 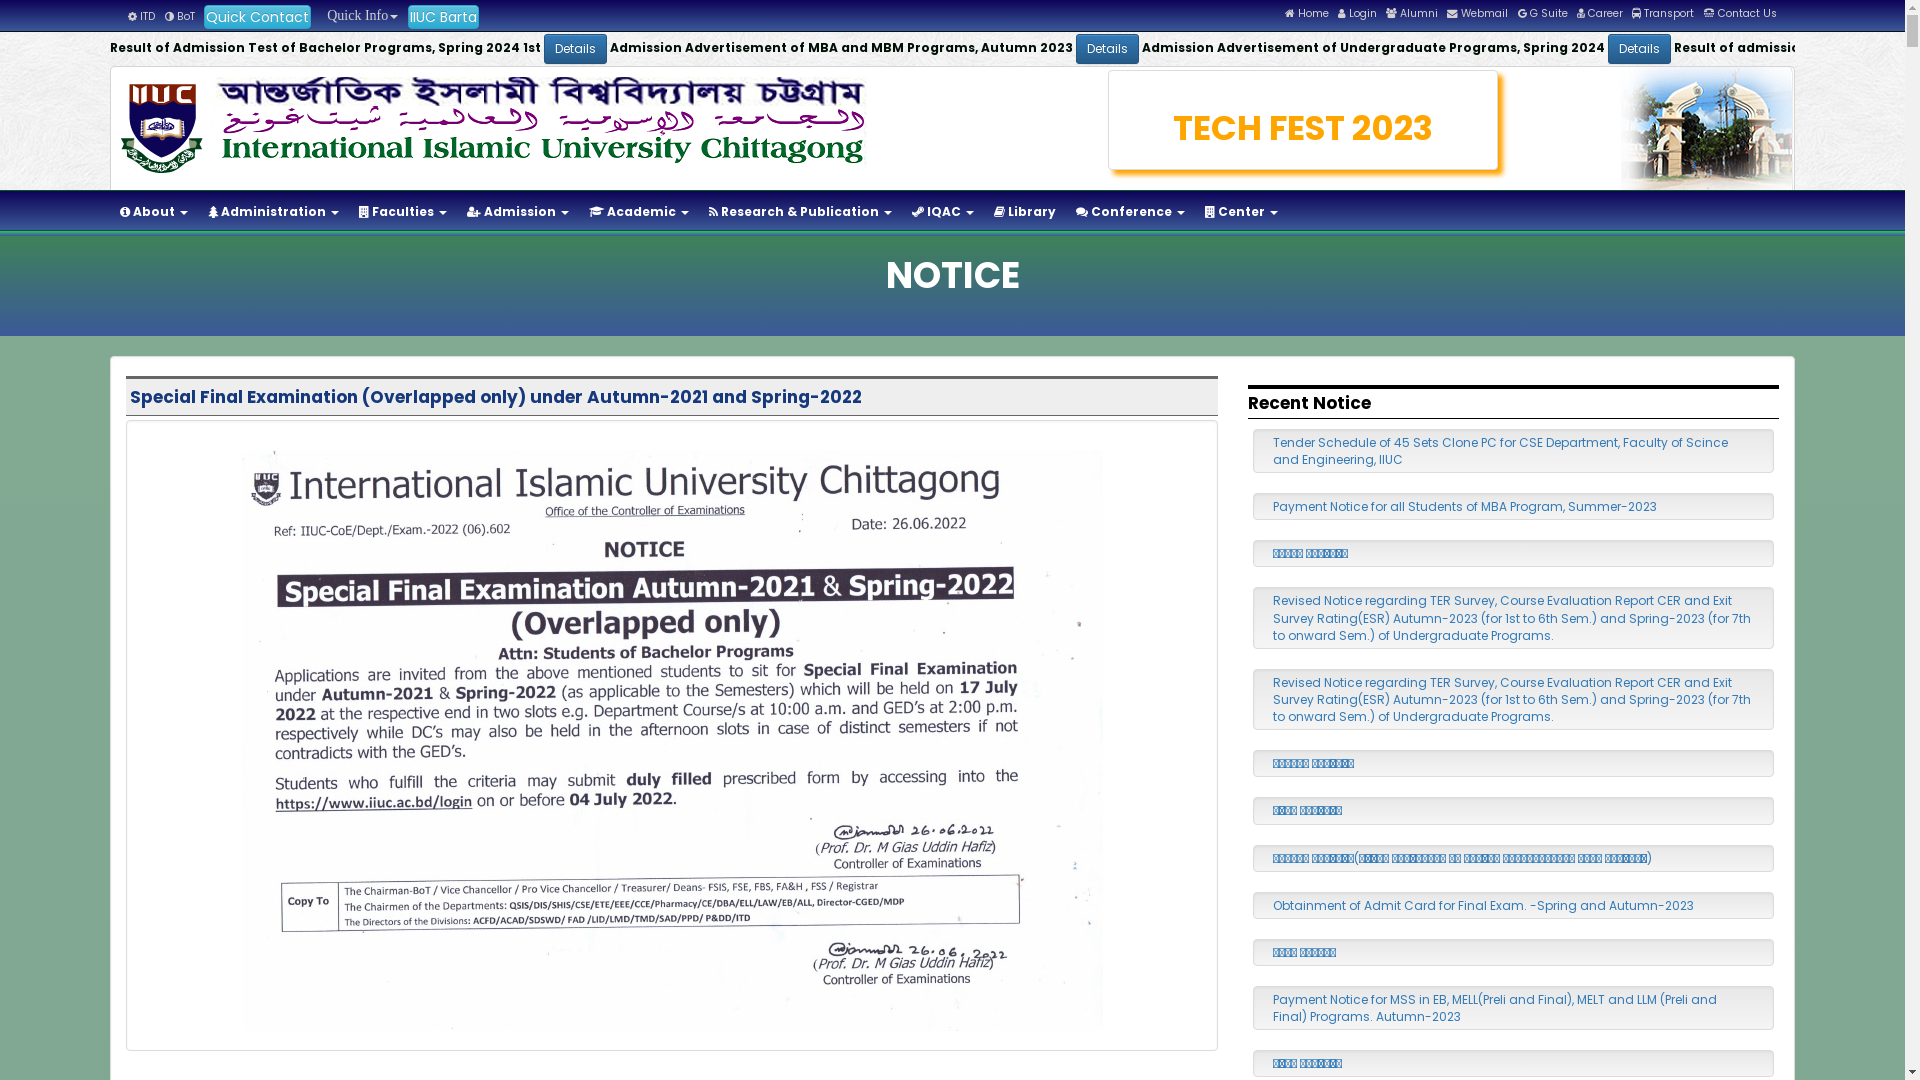 What do you see at coordinates (403, 212) in the screenshot?
I see `Faculties` at bounding box center [403, 212].